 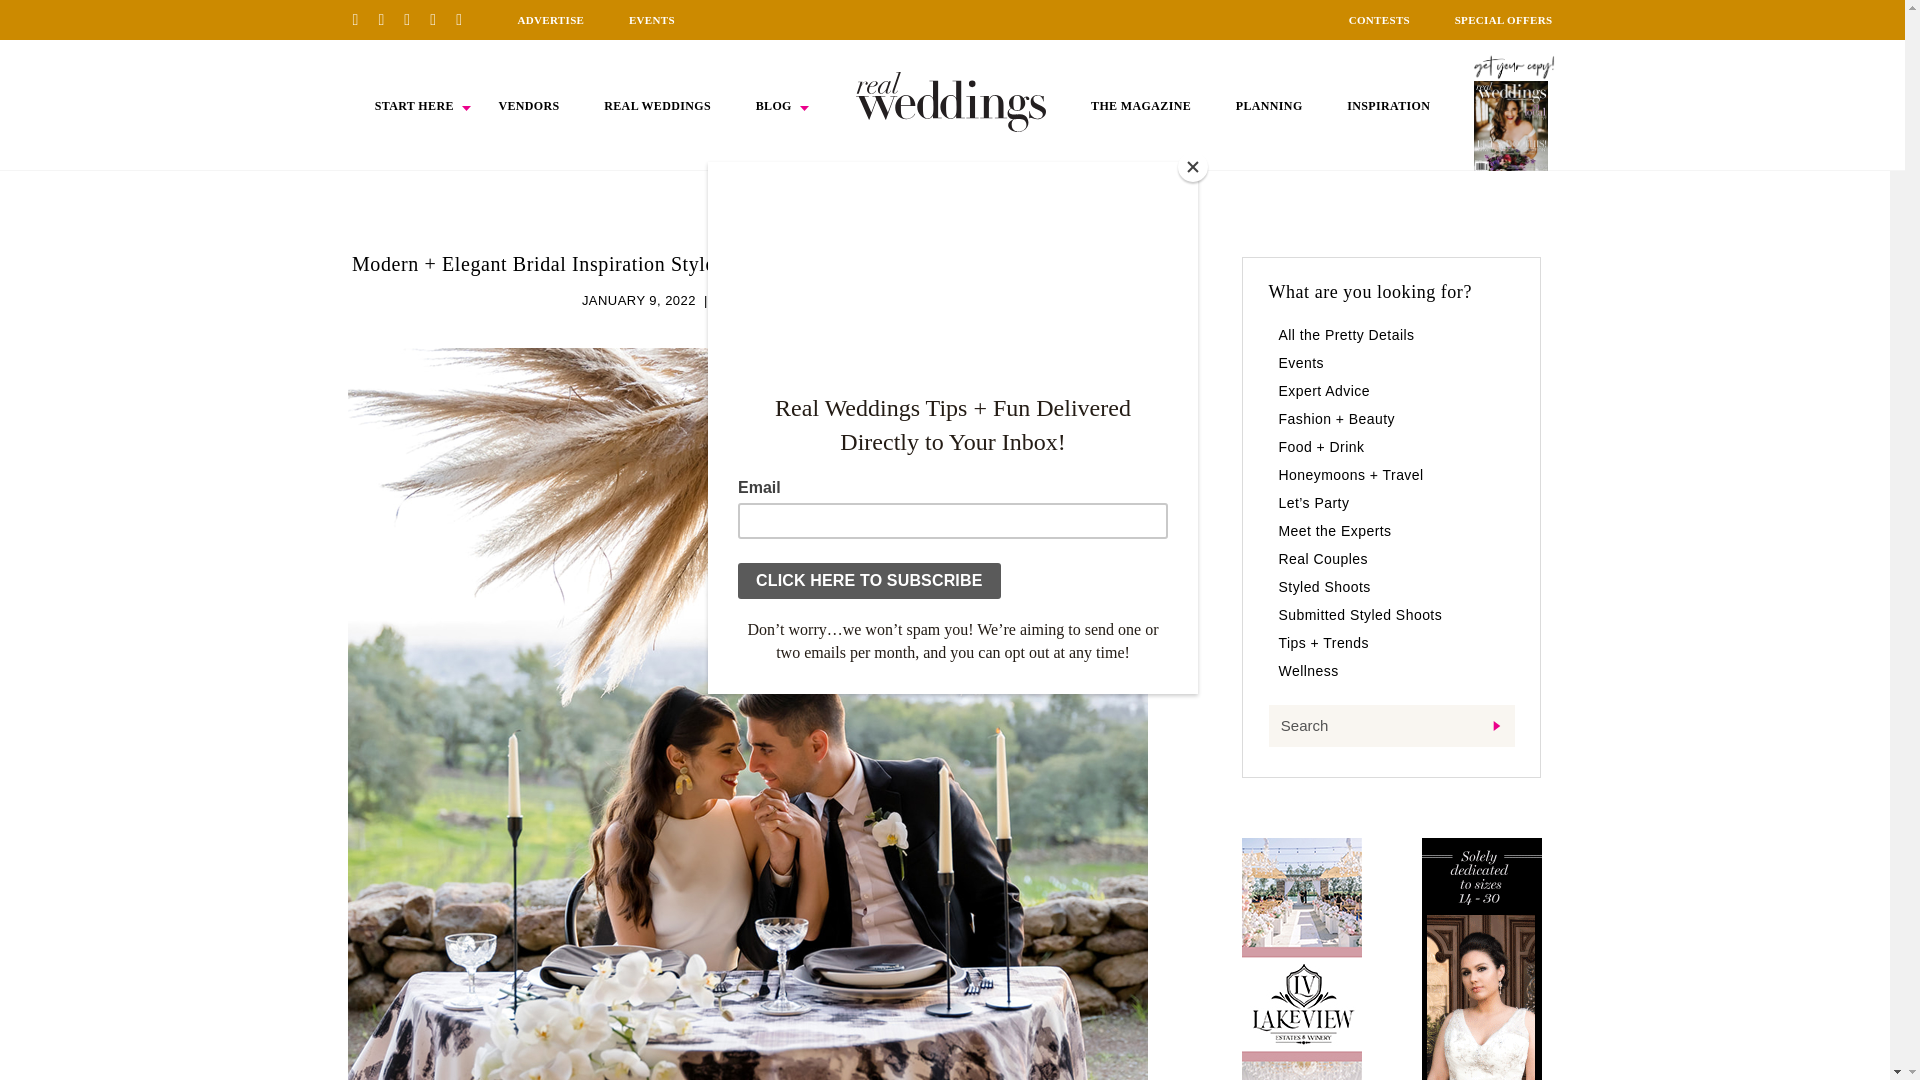 What do you see at coordinates (1504, 20) in the screenshot?
I see `SPECIAL OFFERS` at bounding box center [1504, 20].